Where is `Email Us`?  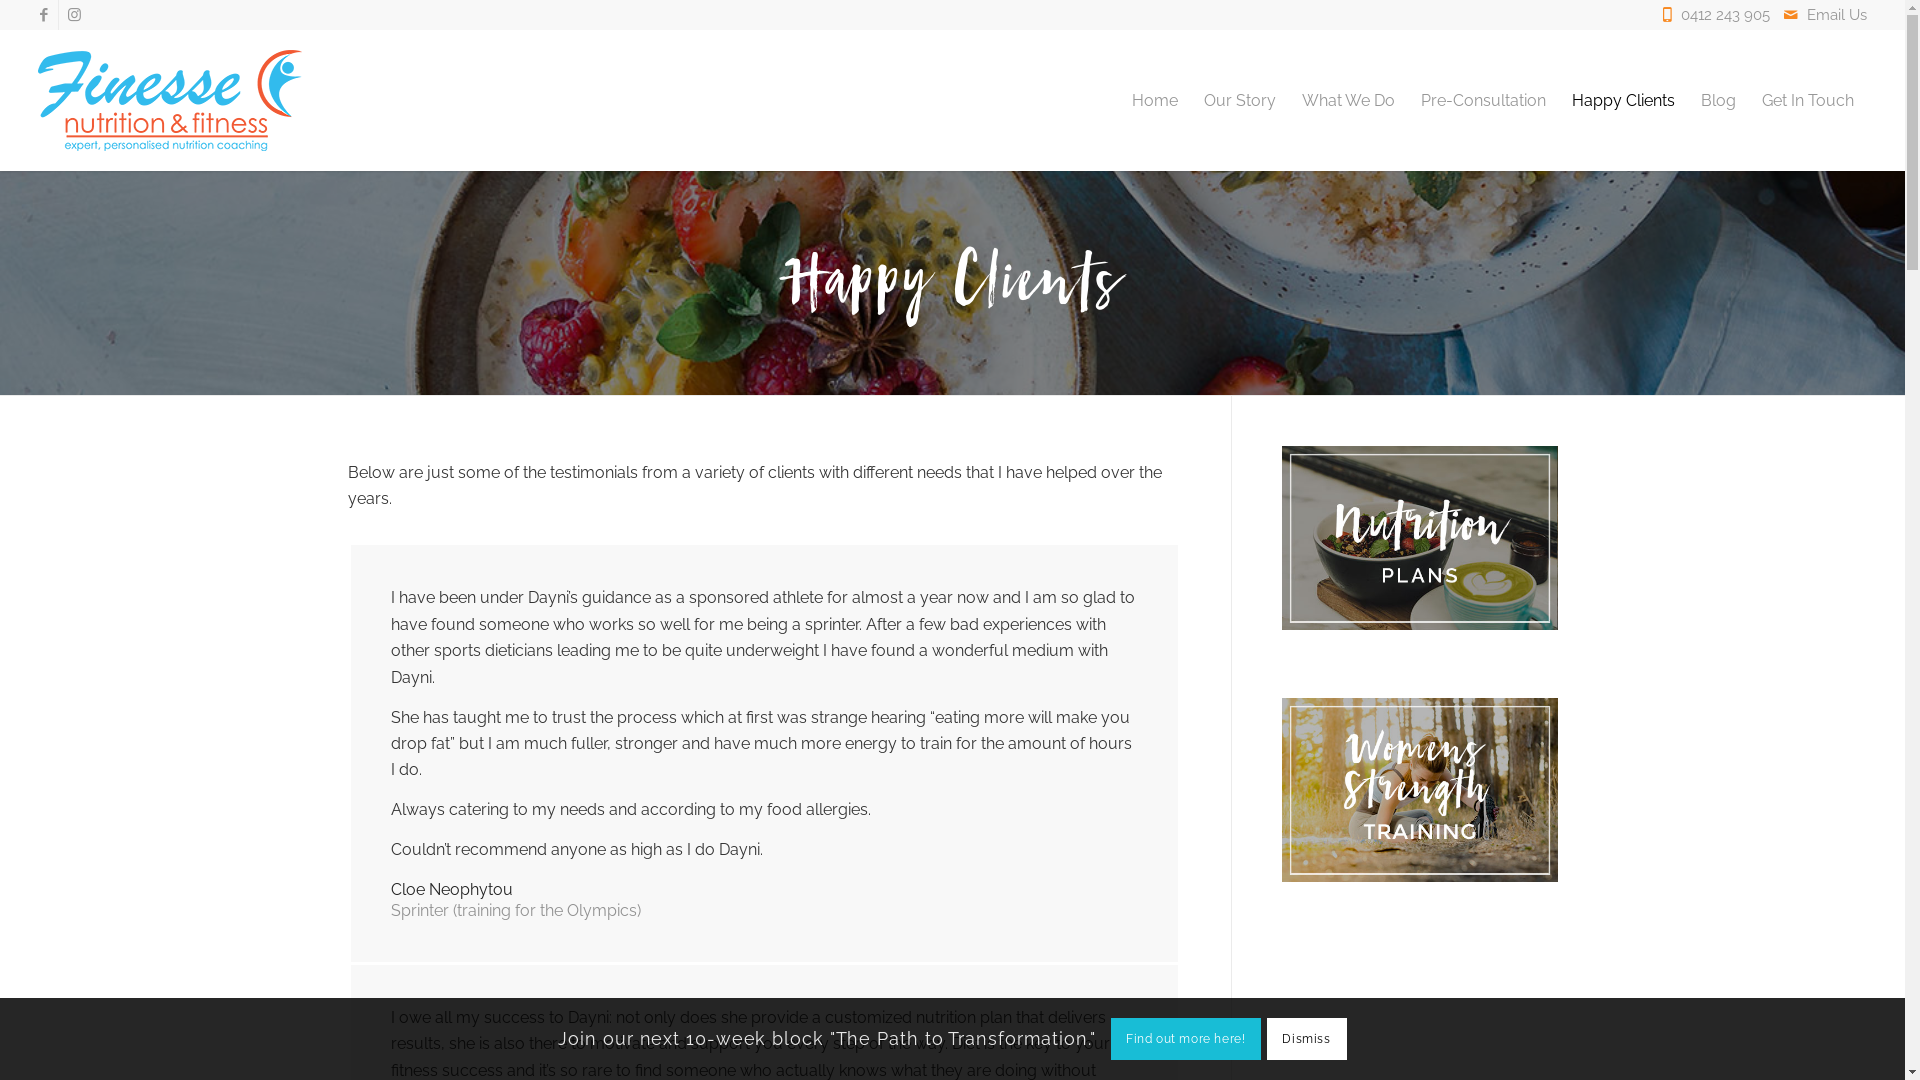
Email Us is located at coordinates (1837, 15).